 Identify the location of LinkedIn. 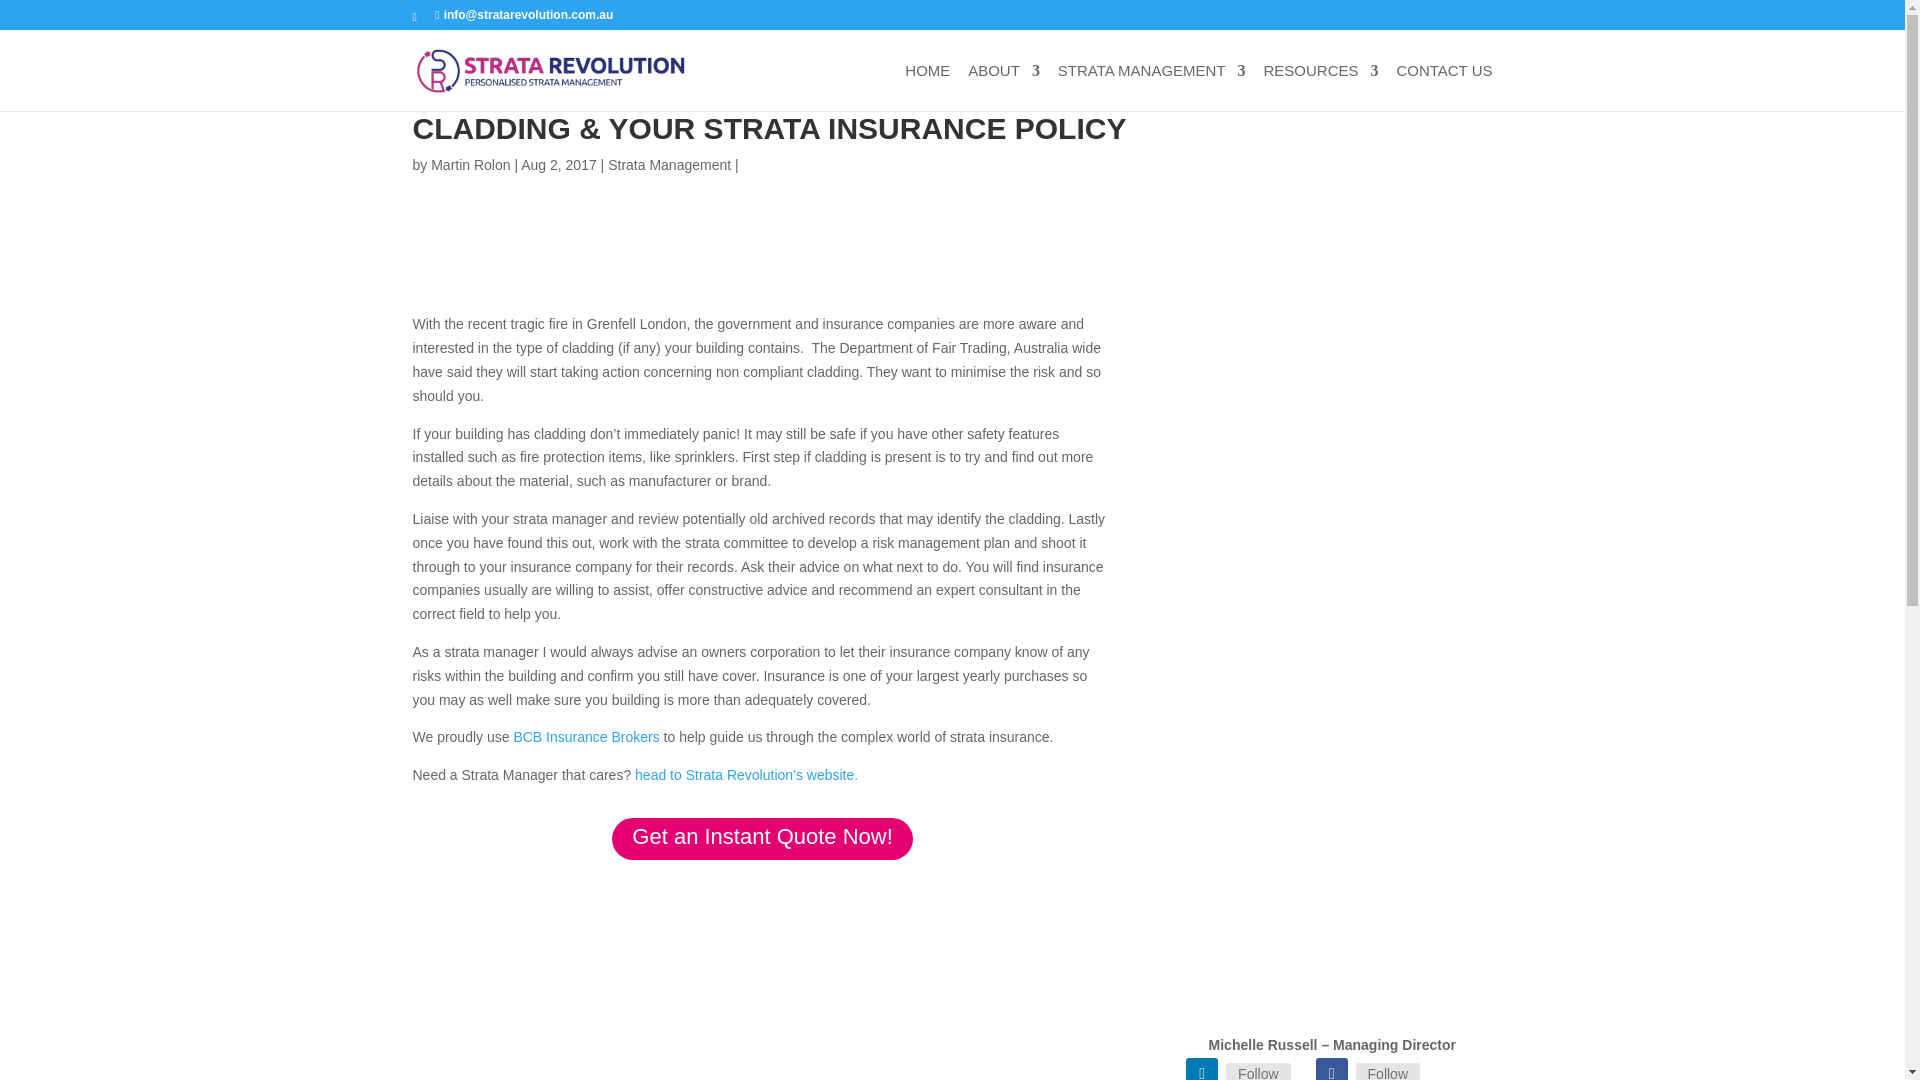
(1202, 1069).